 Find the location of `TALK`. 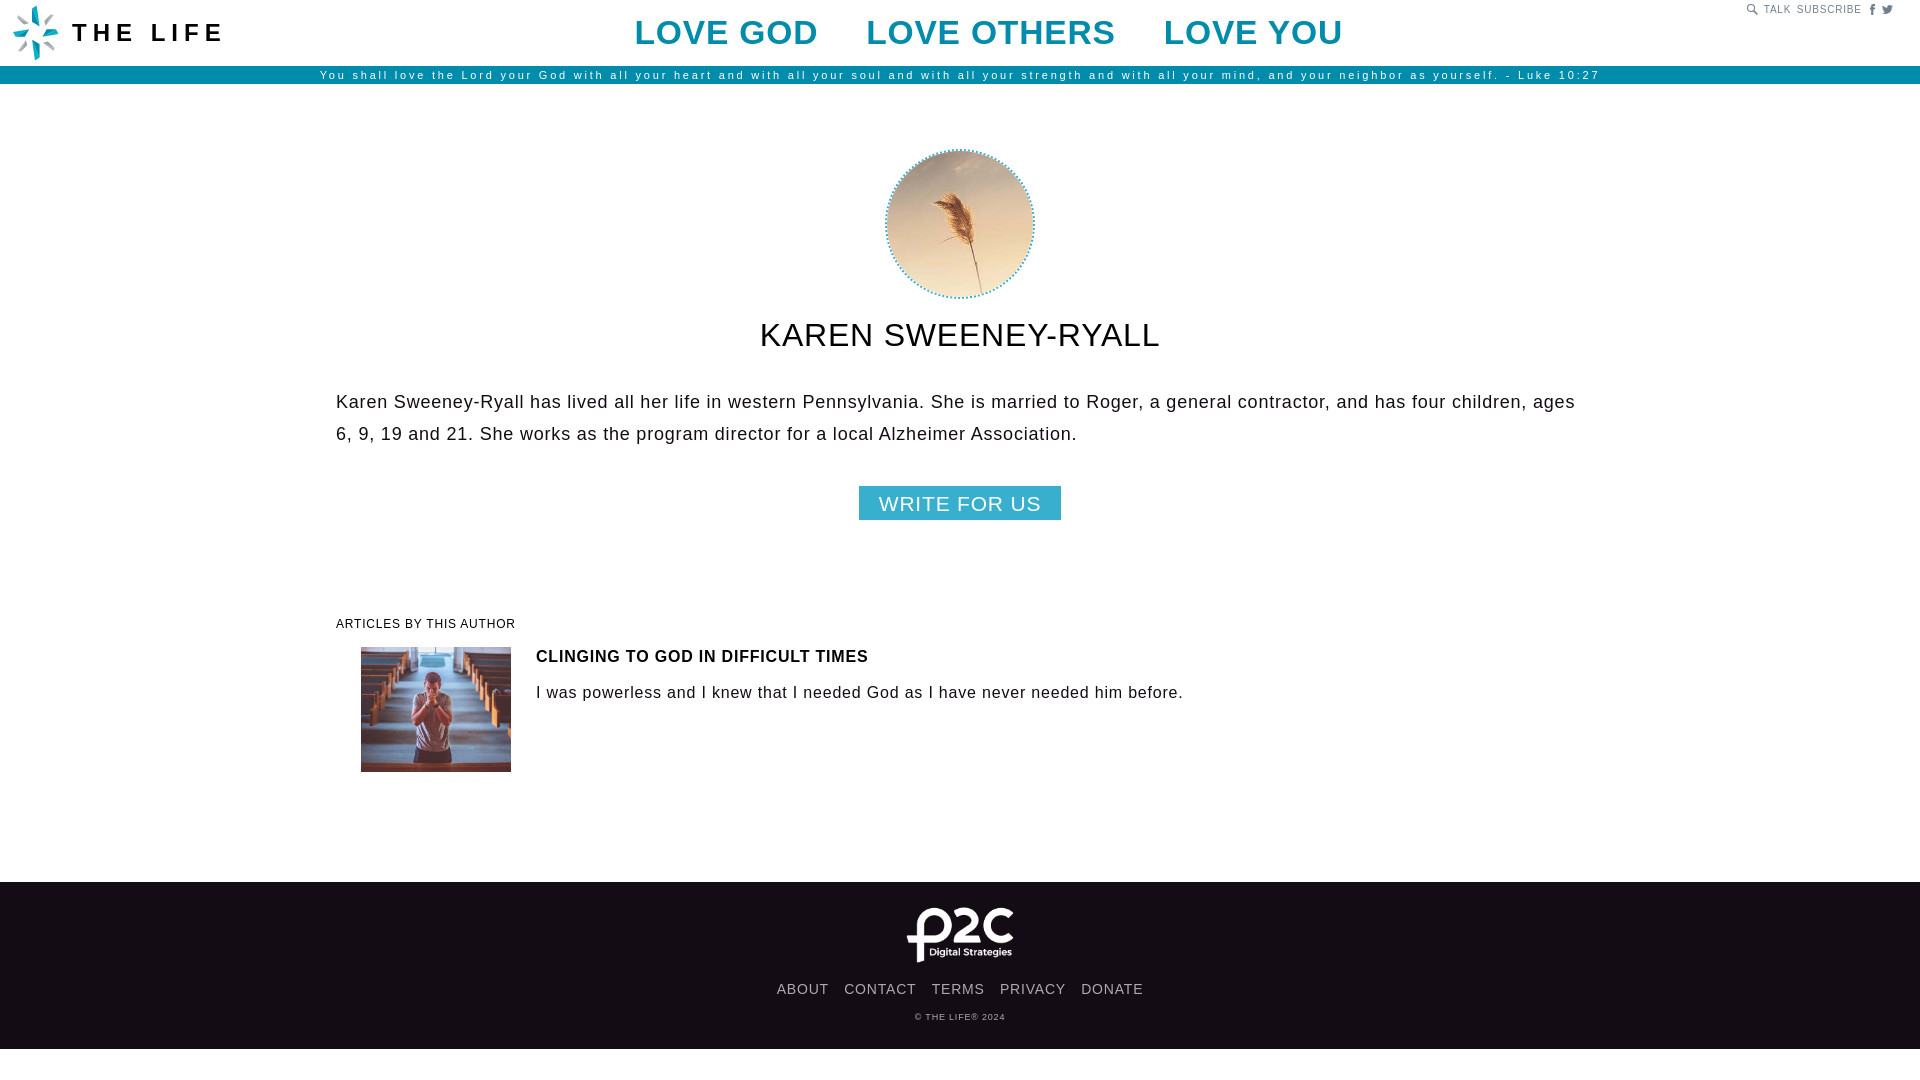

TALK is located at coordinates (1778, 10).